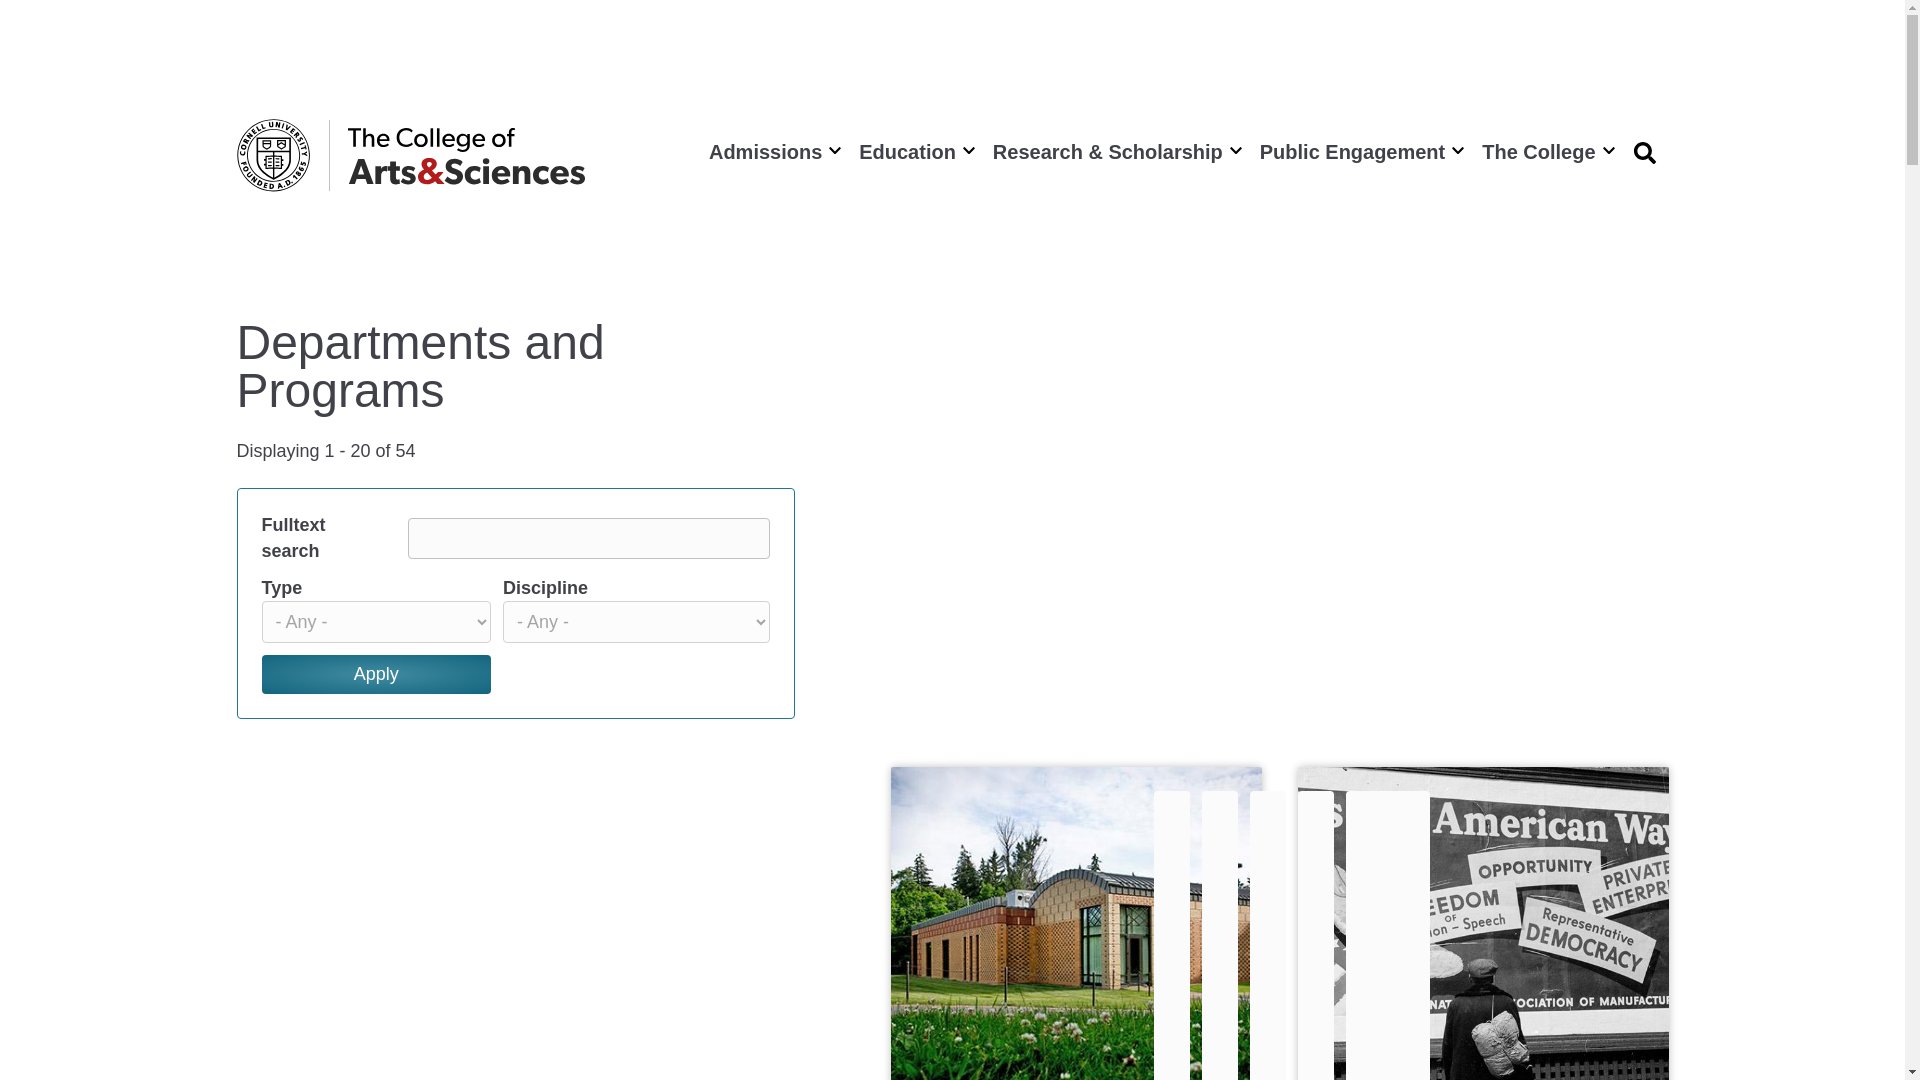  I want to click on Public Engagement, so click(1359, 152).